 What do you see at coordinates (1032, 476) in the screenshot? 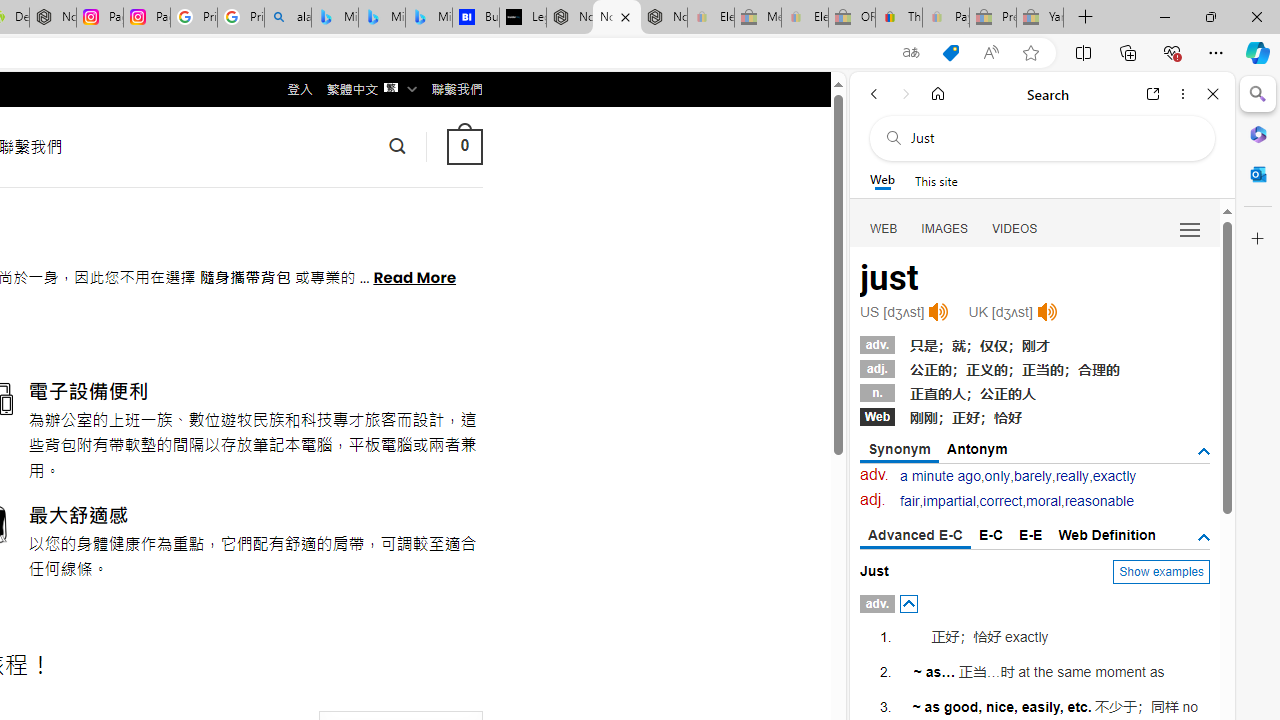
I see `barely` at bounding box center [1032, 476].